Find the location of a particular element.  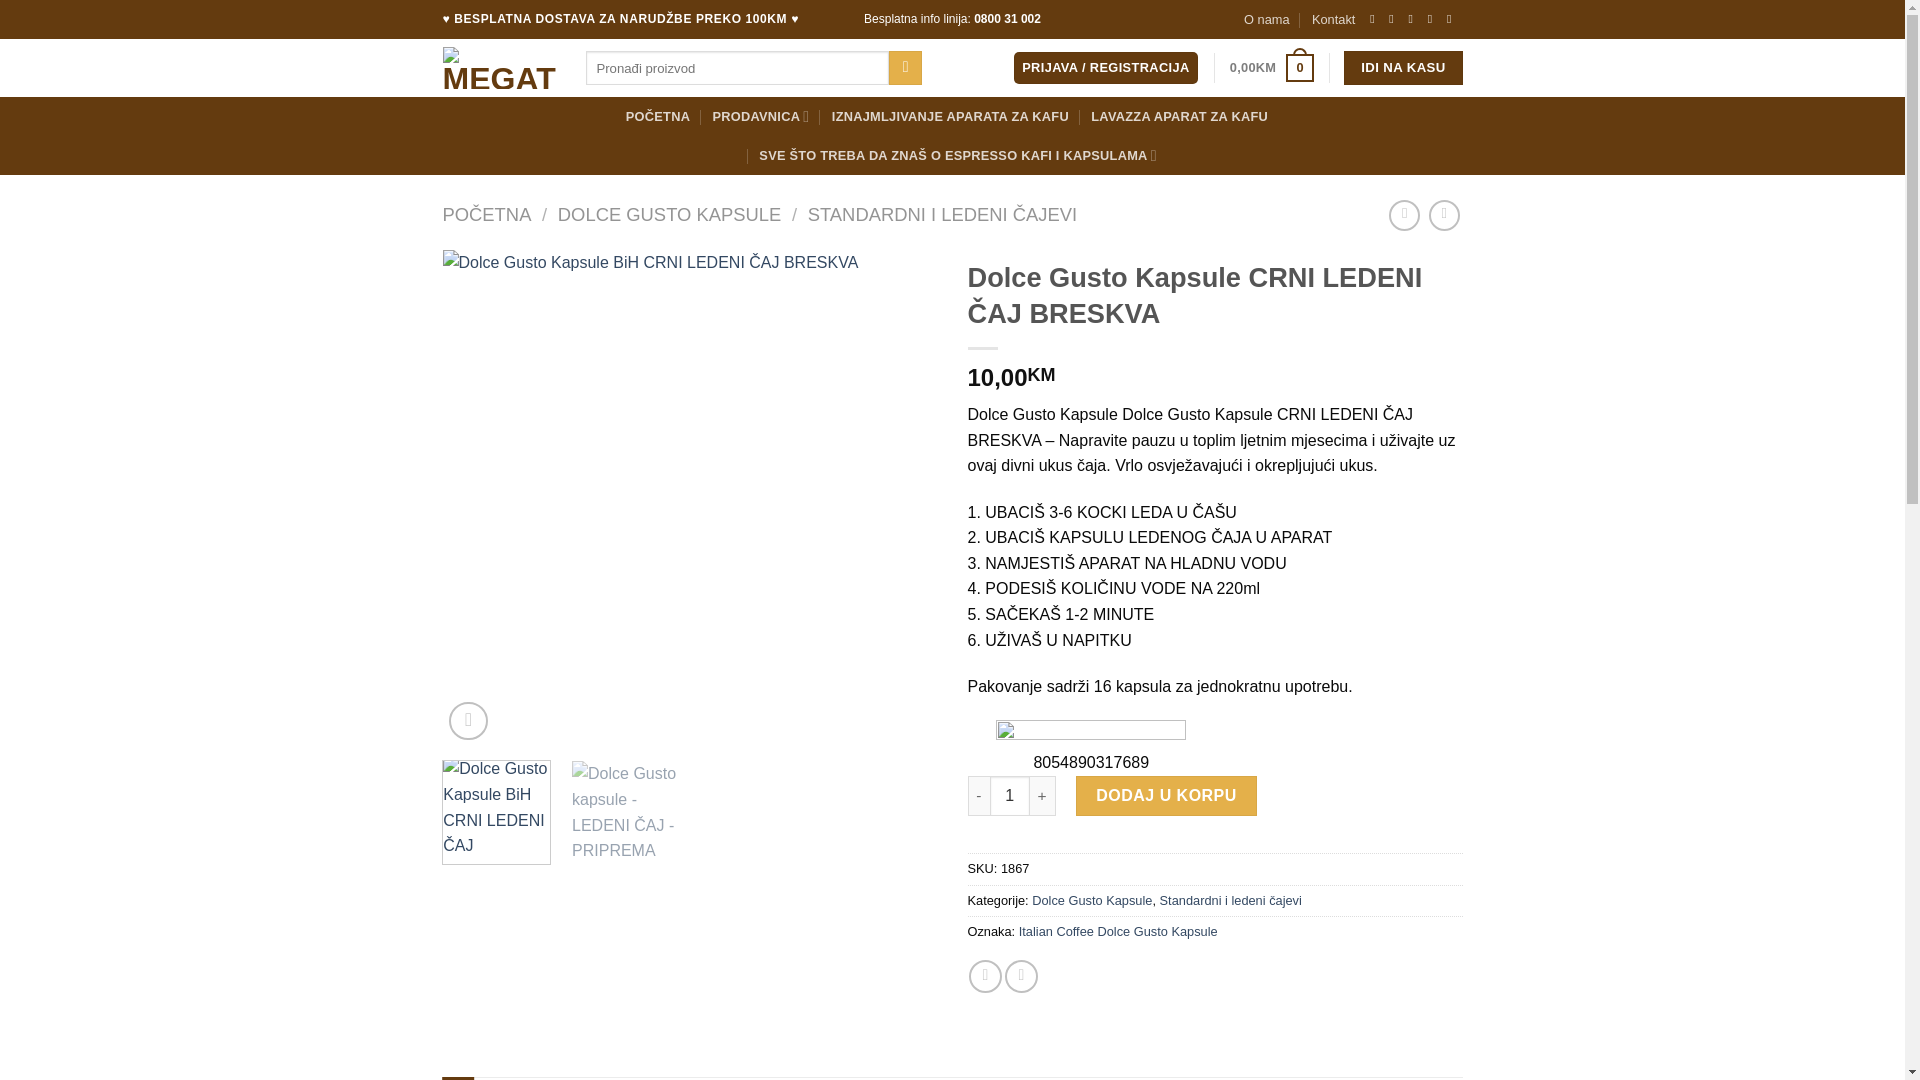

0,00KM
0 is located at coordinates (1272, 68).